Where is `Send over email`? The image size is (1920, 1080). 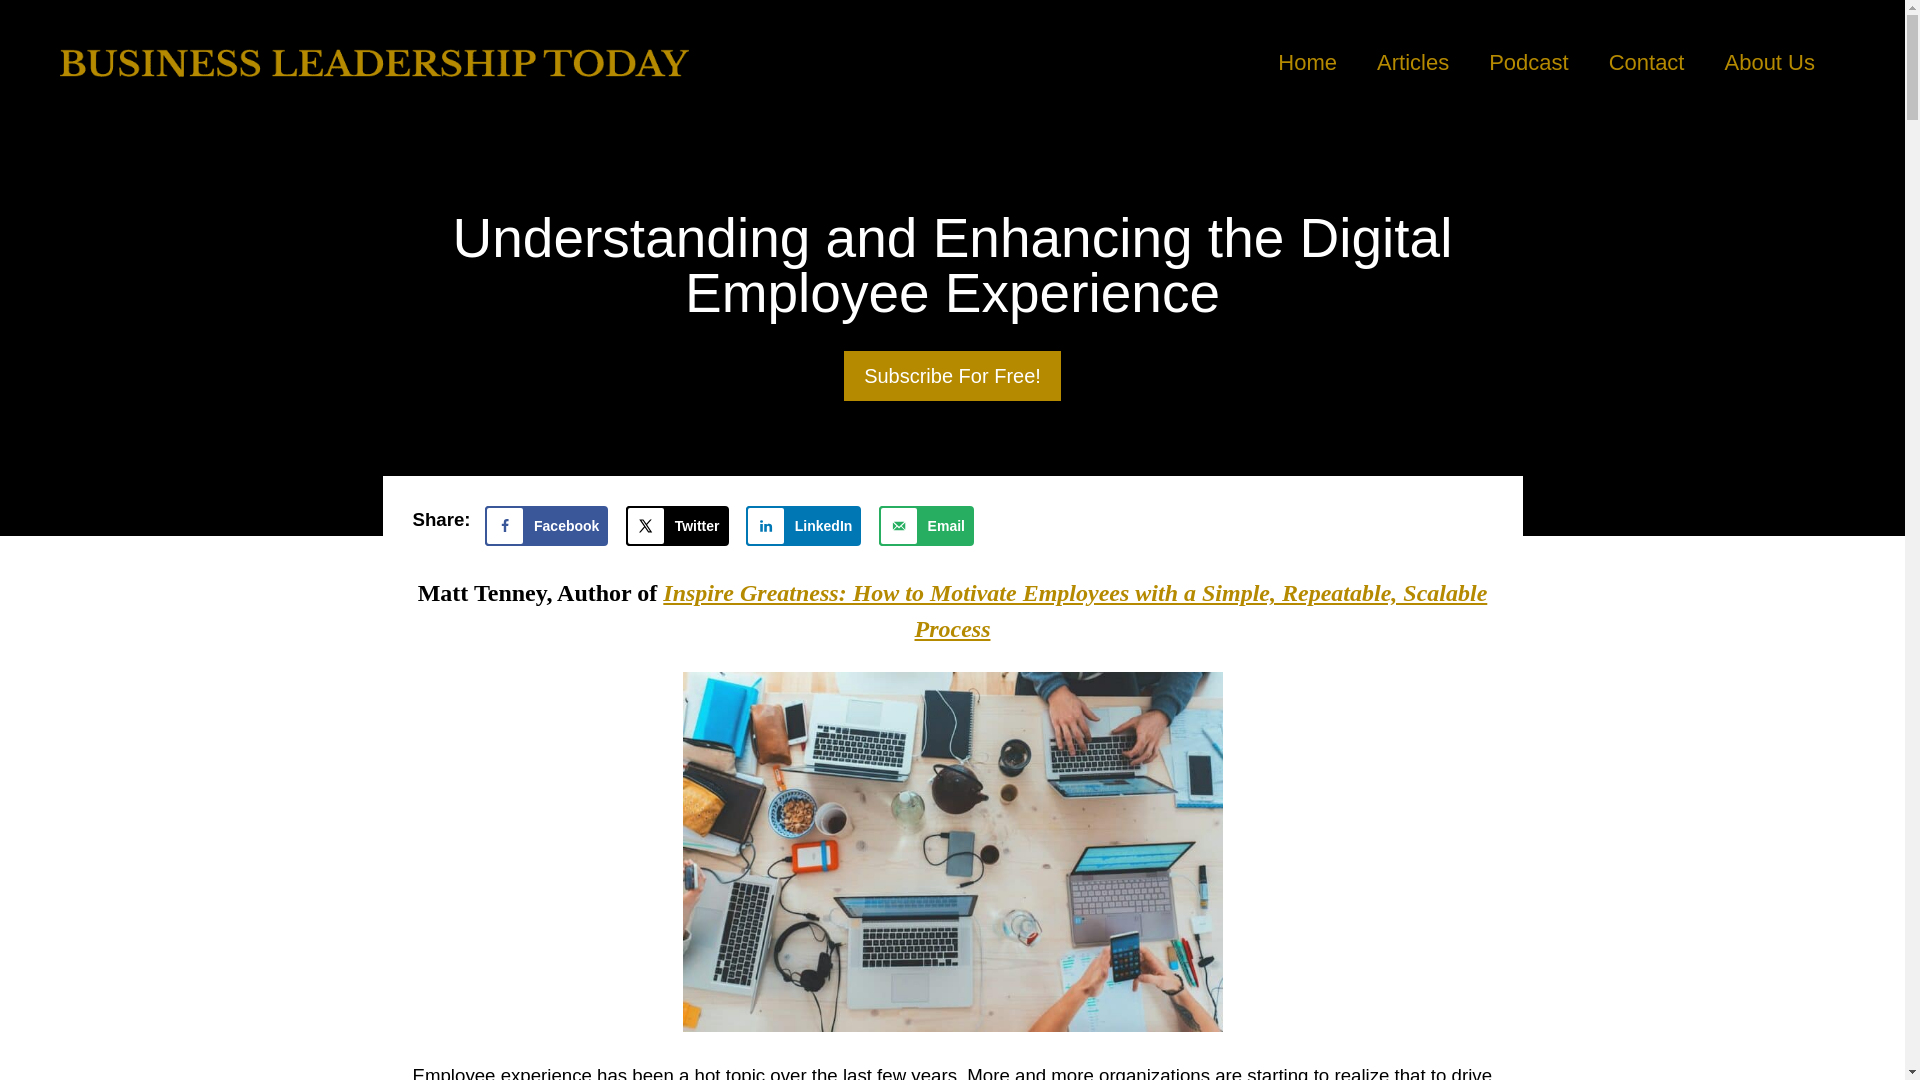 Send over email is located at coordinates (926, 526).